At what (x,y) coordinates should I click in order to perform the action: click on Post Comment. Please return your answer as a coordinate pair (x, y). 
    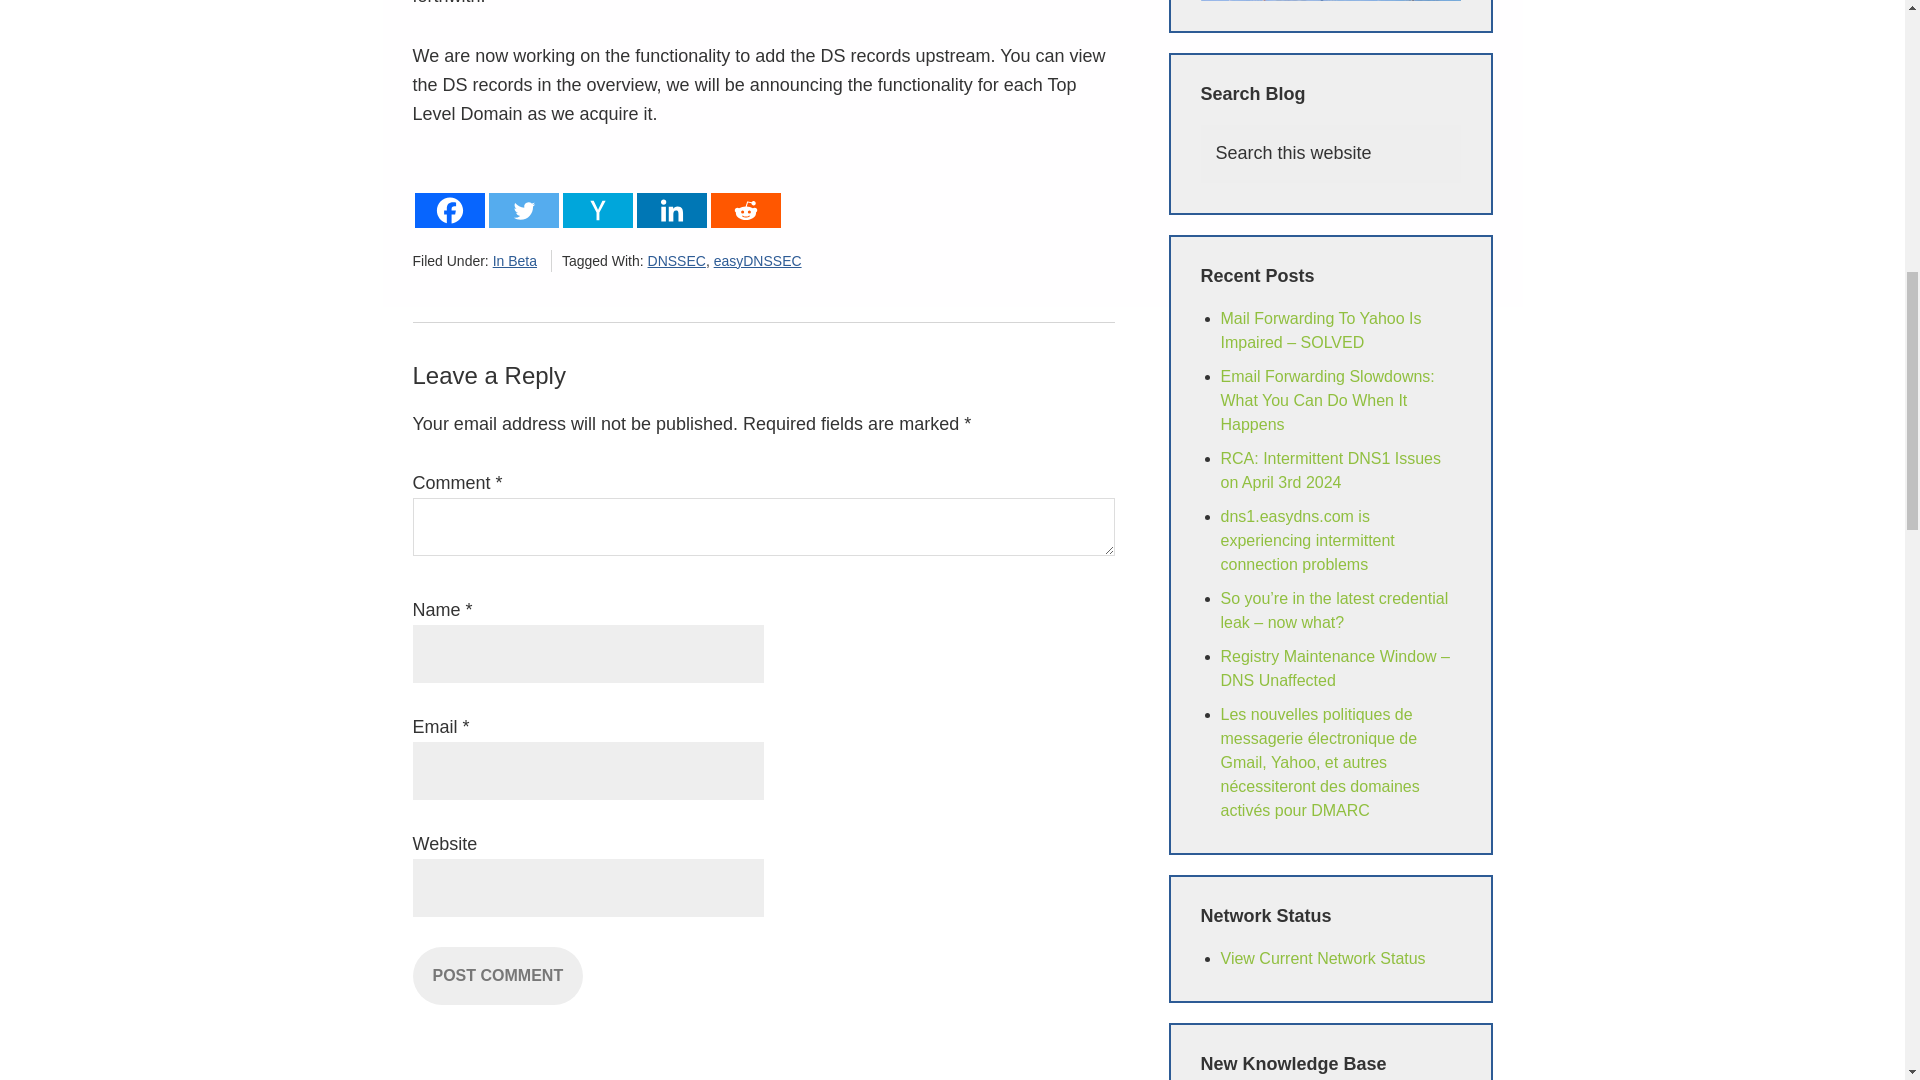
    Looking at the image, I should click on (498, 976).